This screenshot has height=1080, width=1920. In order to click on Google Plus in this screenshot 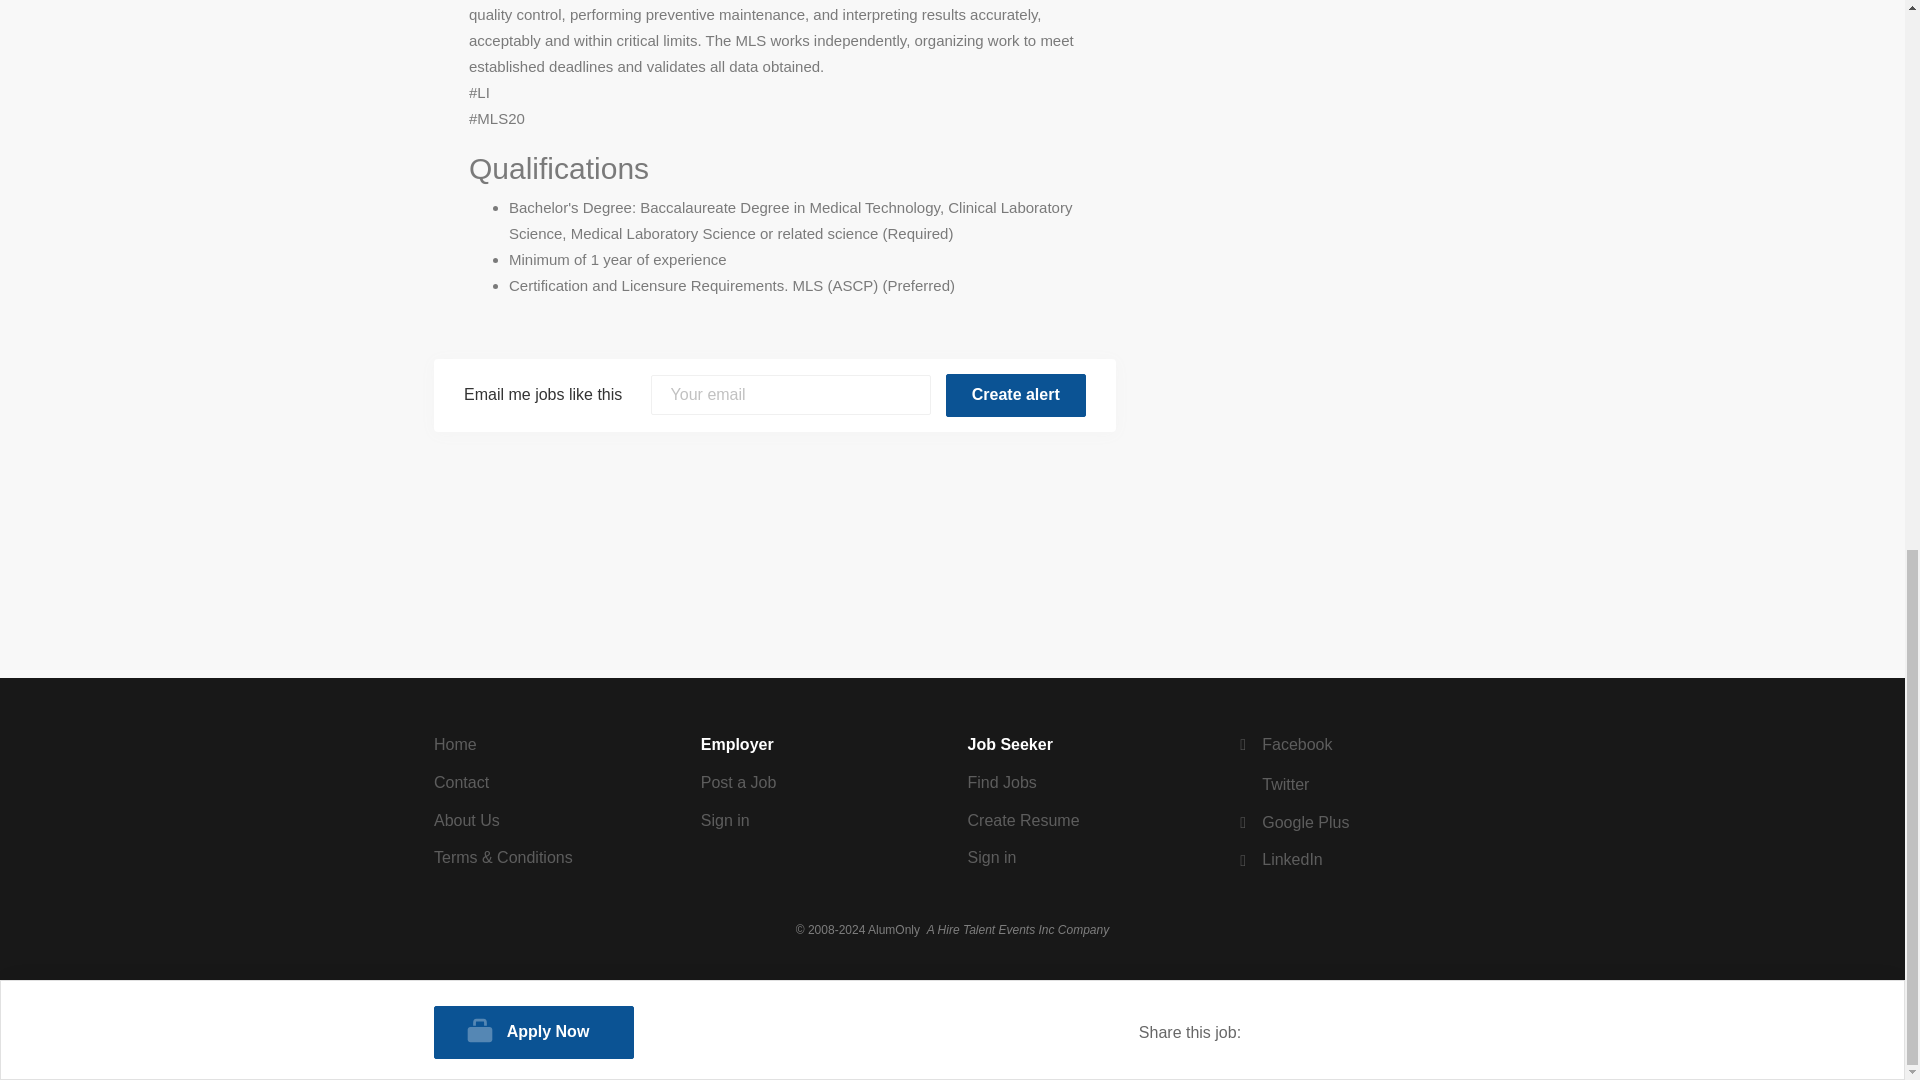, I will do `click(1292, 822)`.